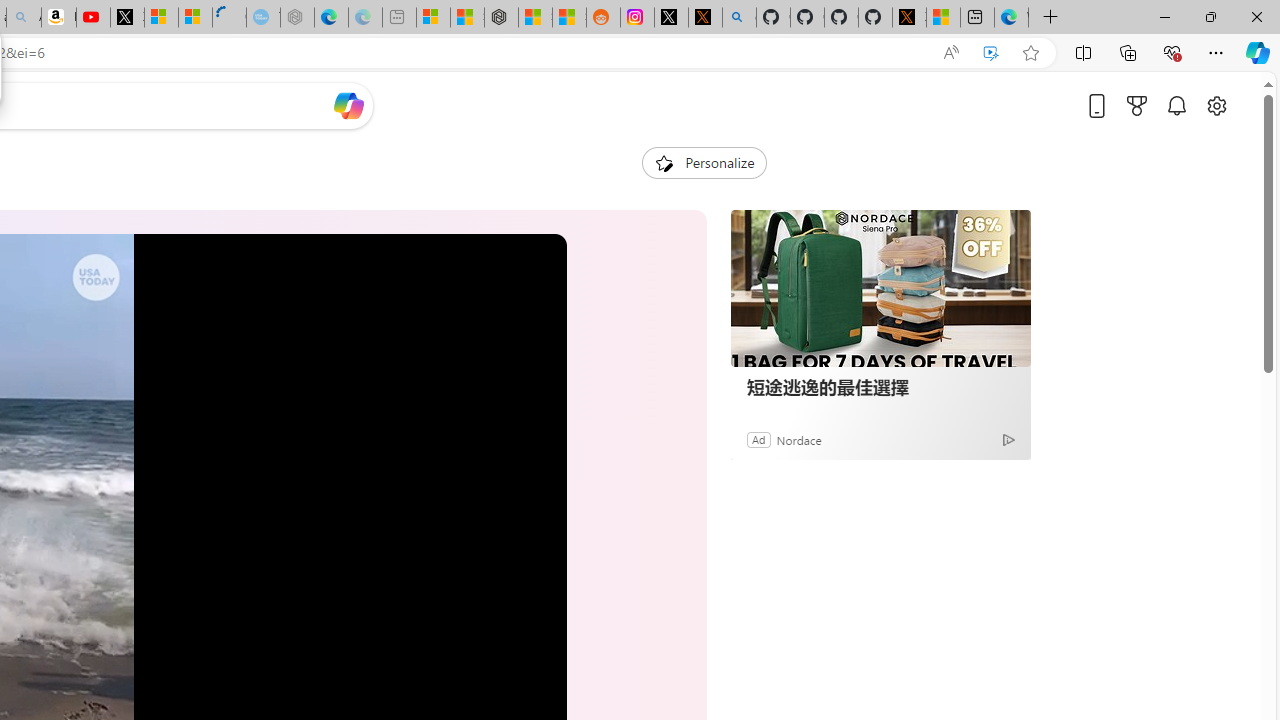 The height and width of the screenshot is (720, 1280). I want to click on Nordace - Duffels, so click(502, 18).